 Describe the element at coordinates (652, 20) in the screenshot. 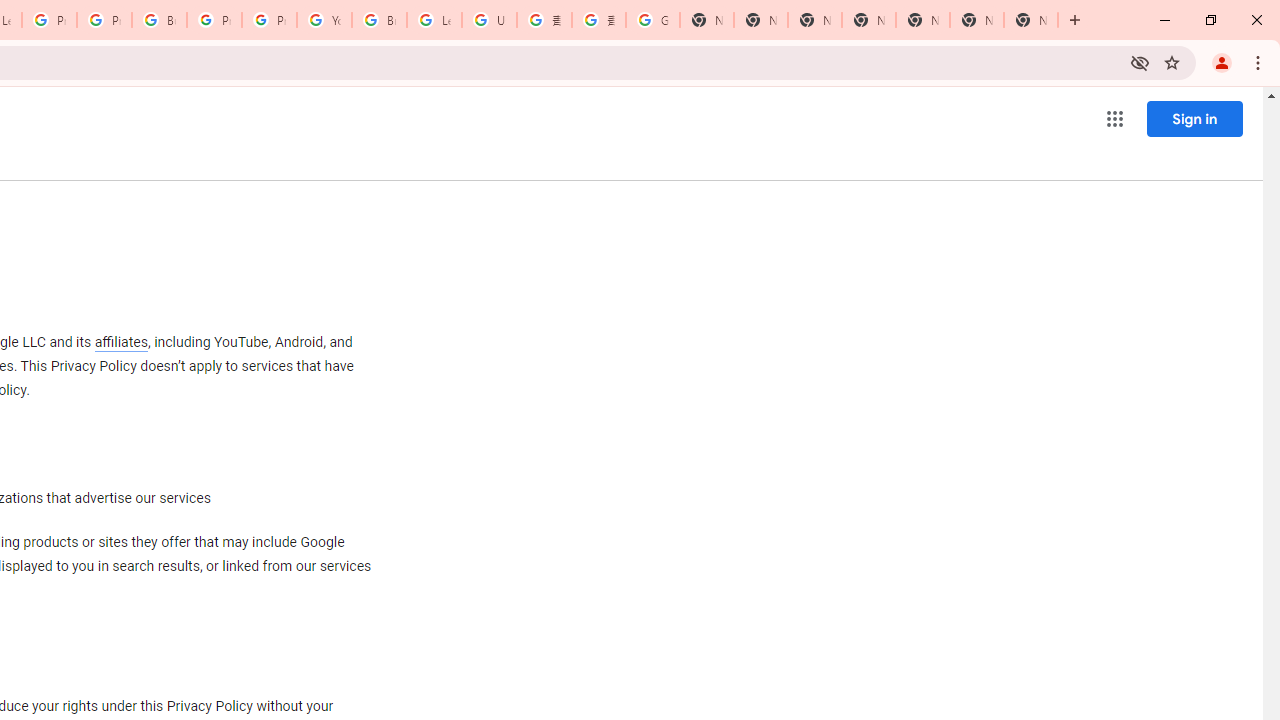

I see `Google Images` at that location.